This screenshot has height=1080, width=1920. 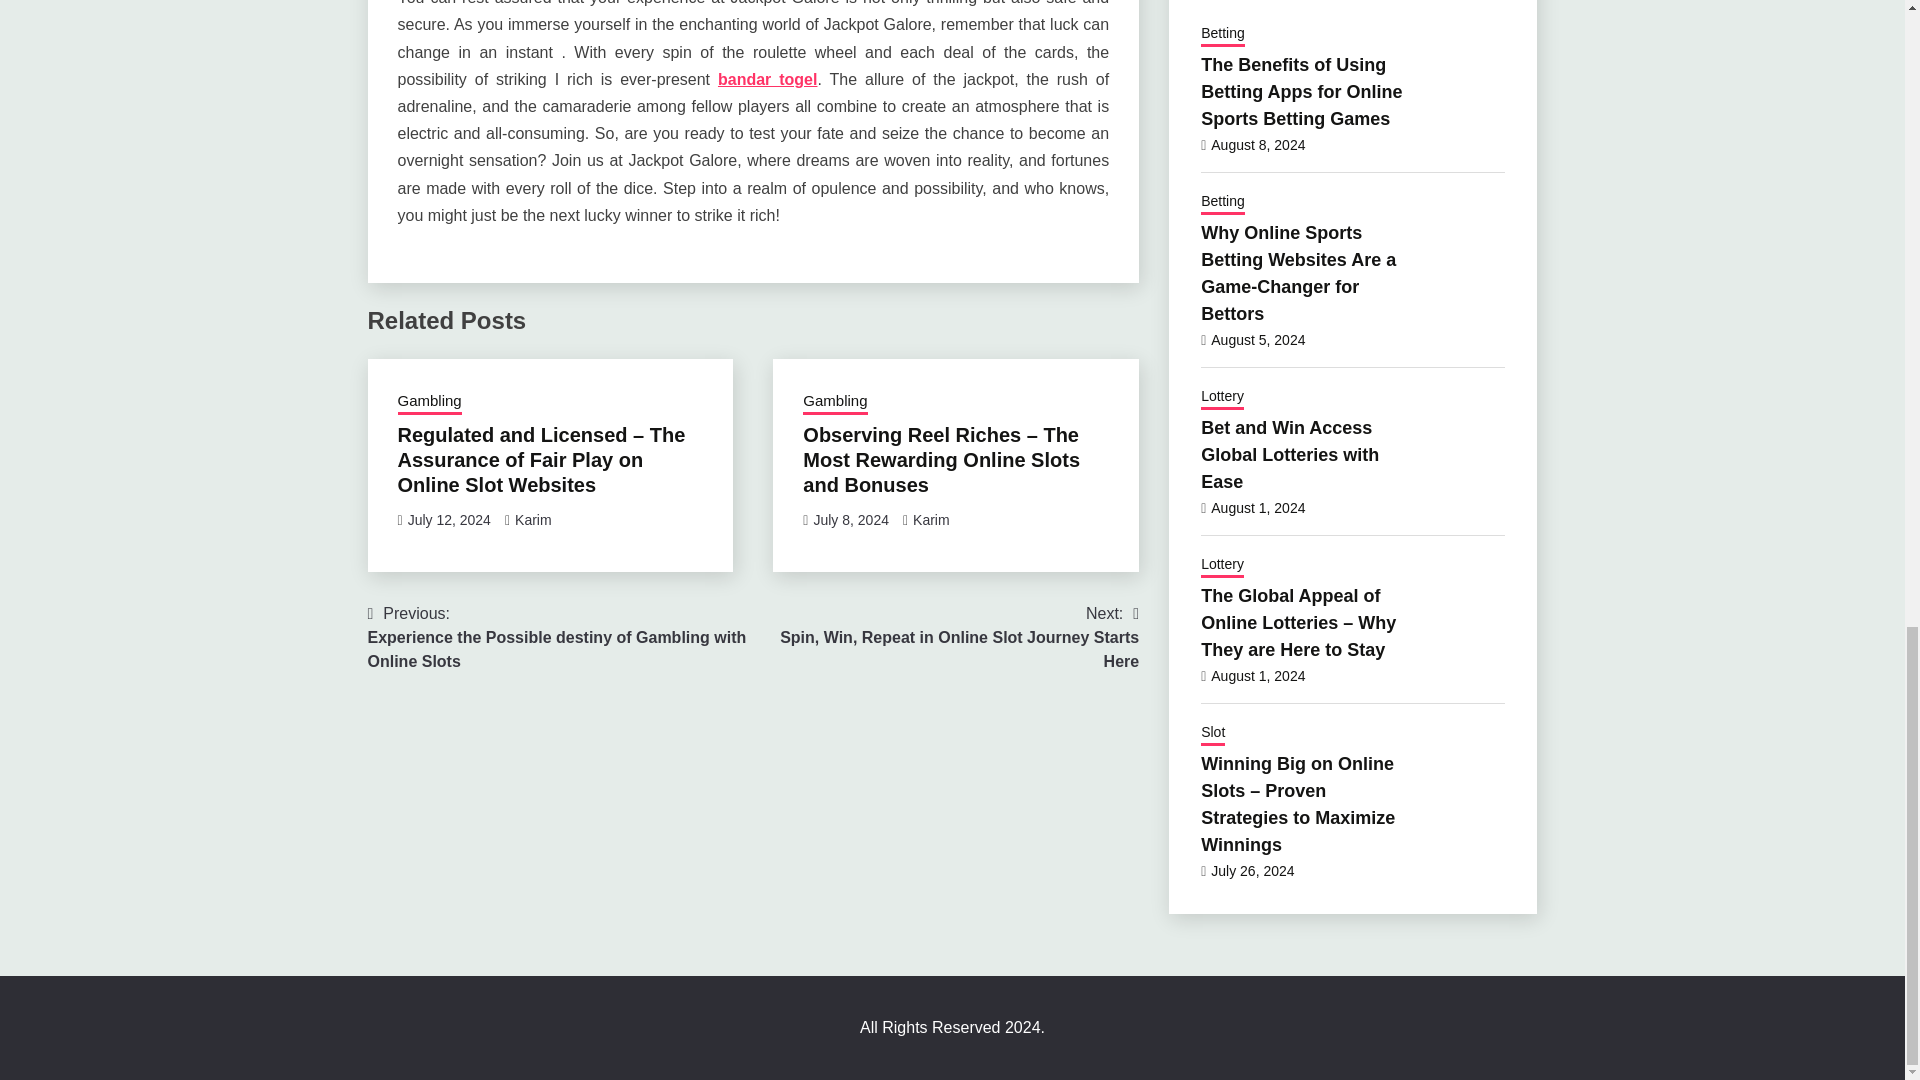 What do you see at coordinates (449, 520) in the screenshot?
I see `July 12, 2024` at bounding box center [449, 520].